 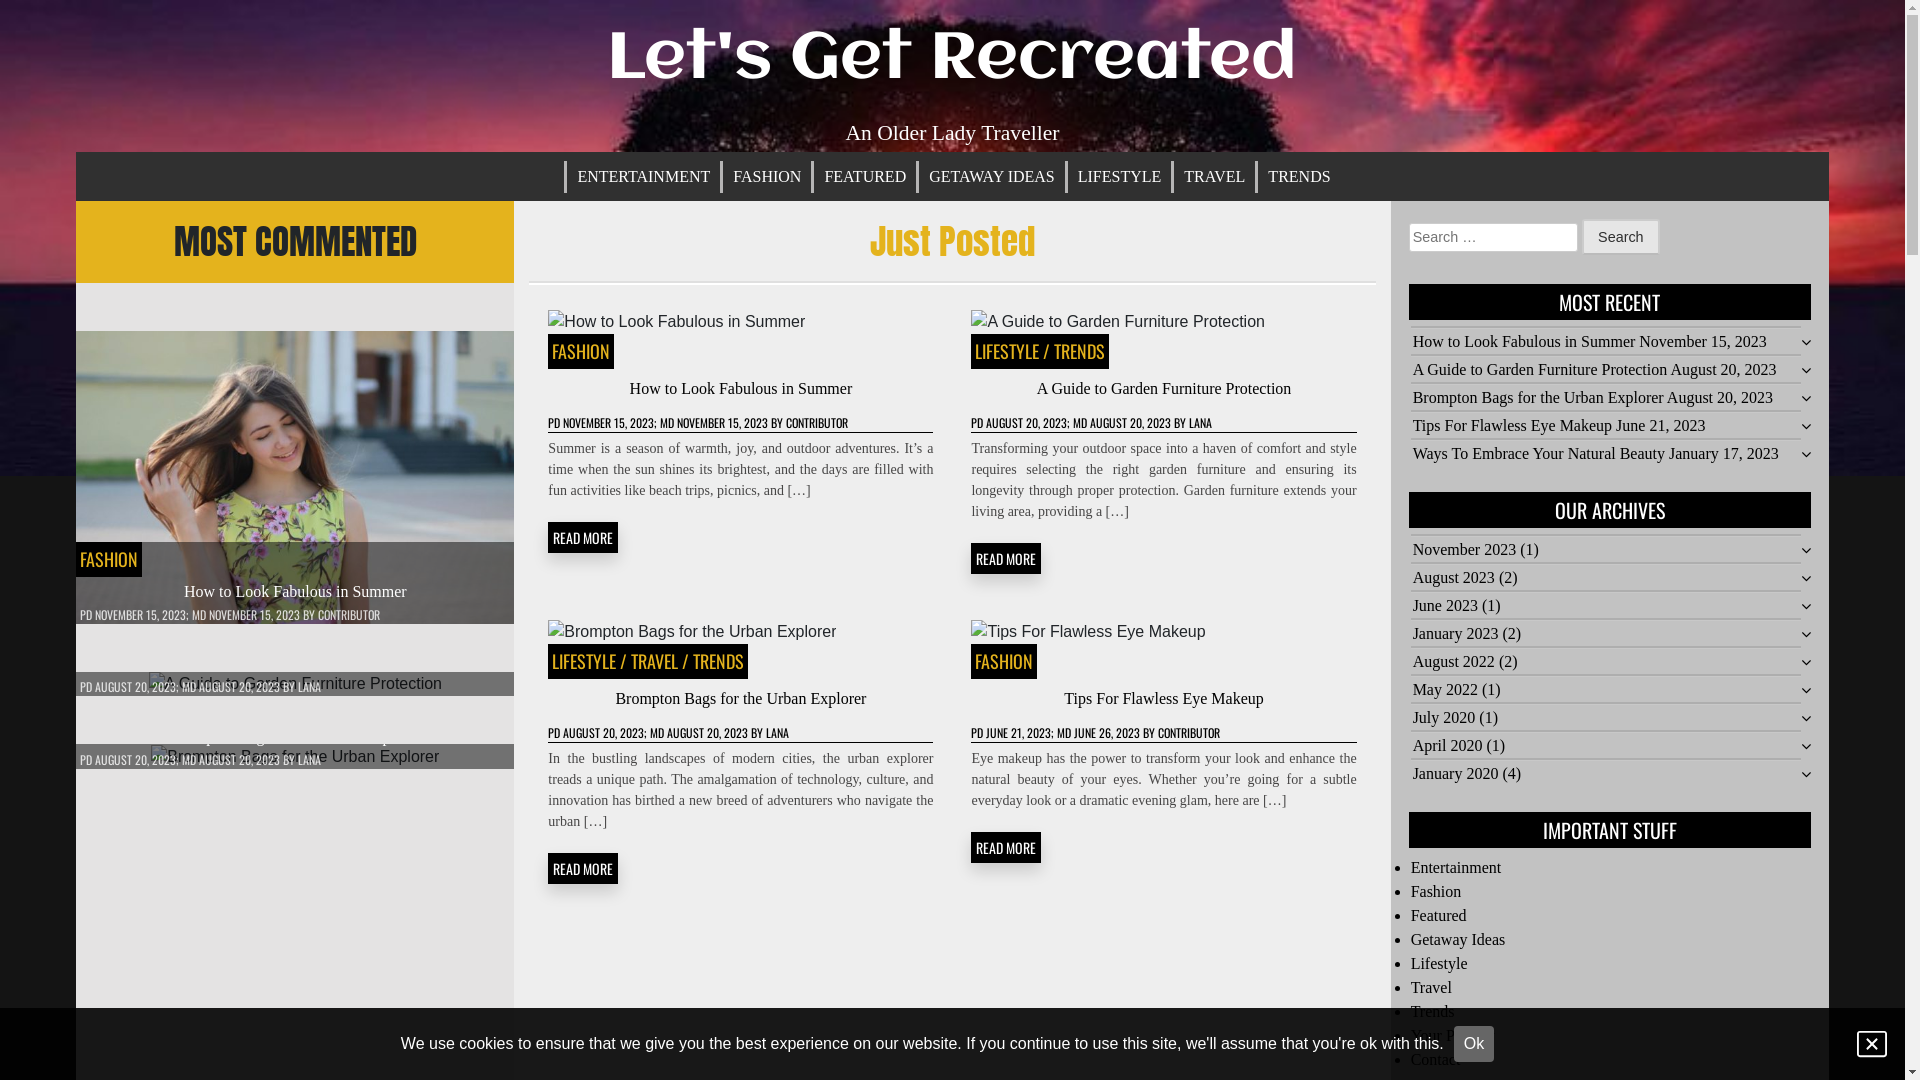 I want to click on TRAVEL, so click(x=1214, y=177).